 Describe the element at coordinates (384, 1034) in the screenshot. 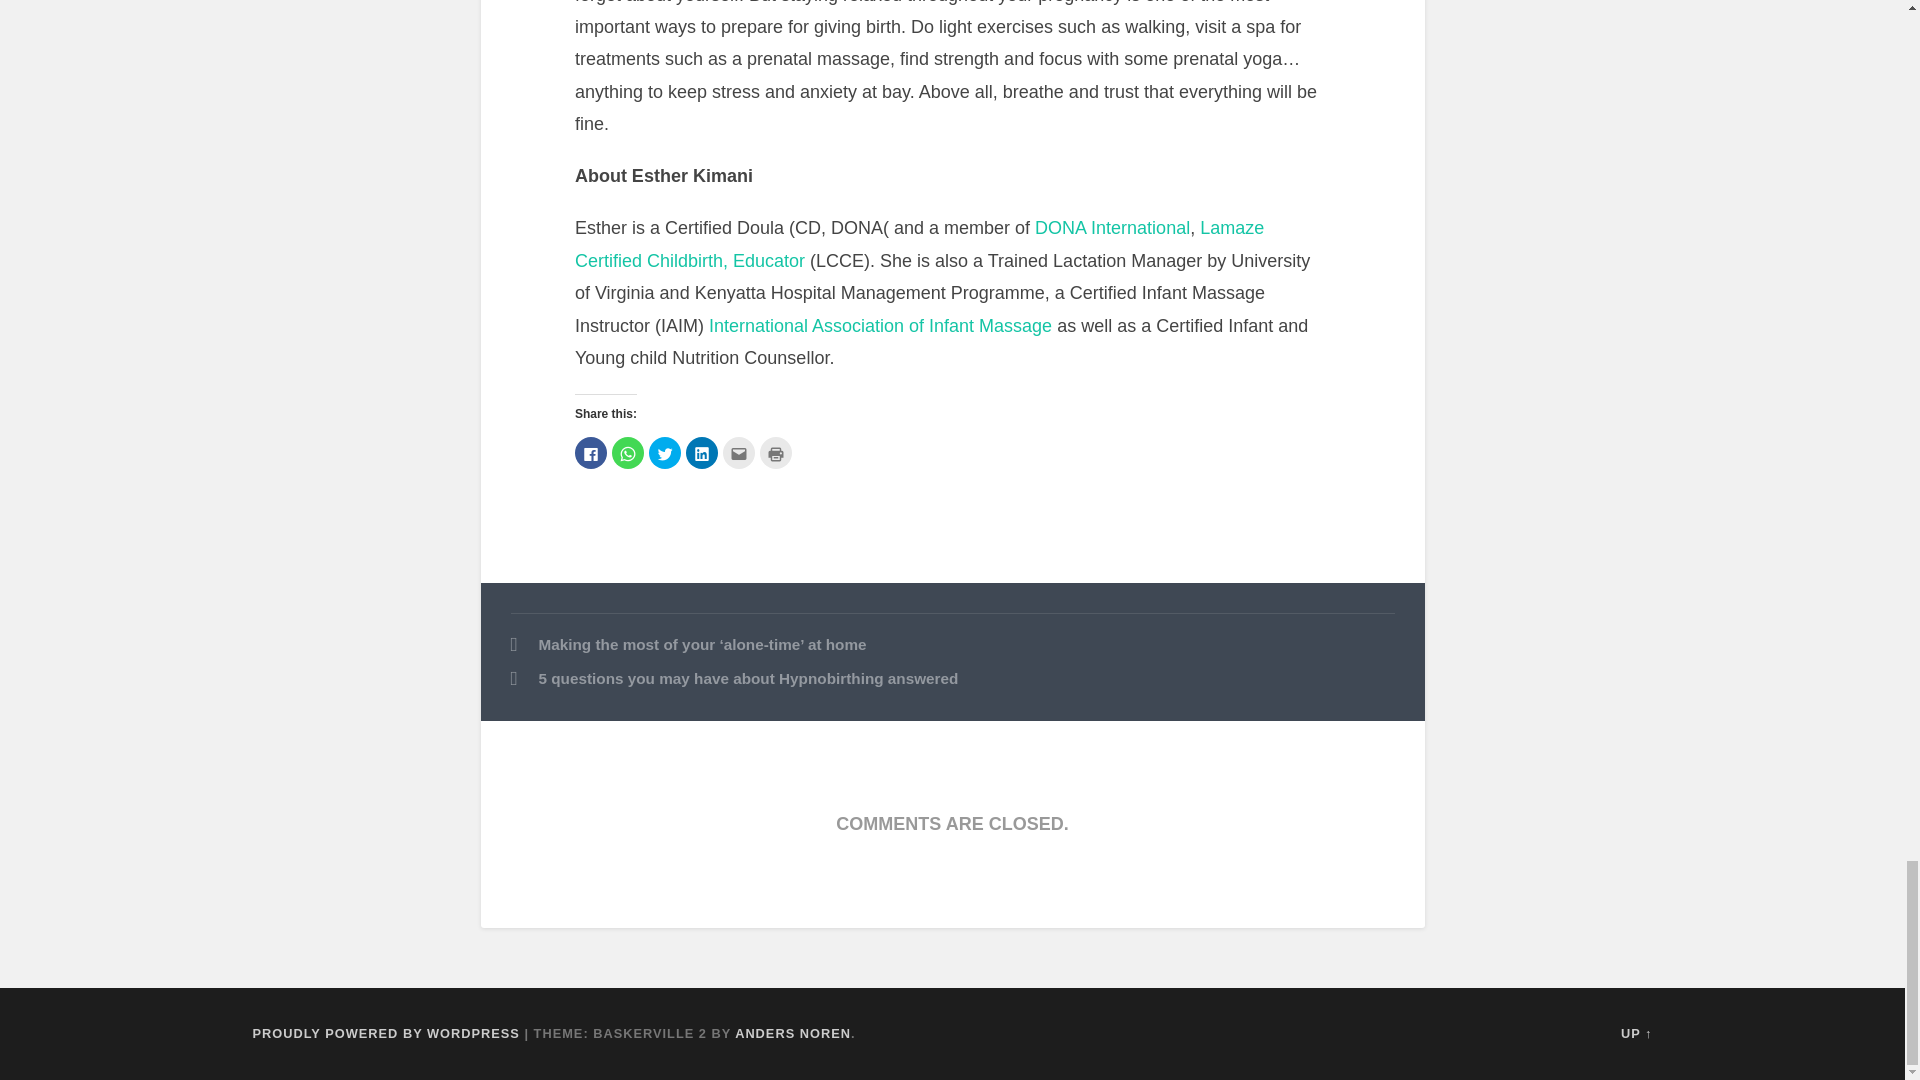

I see `PROUDLY POWERED BY WORDPRESS` at that location.